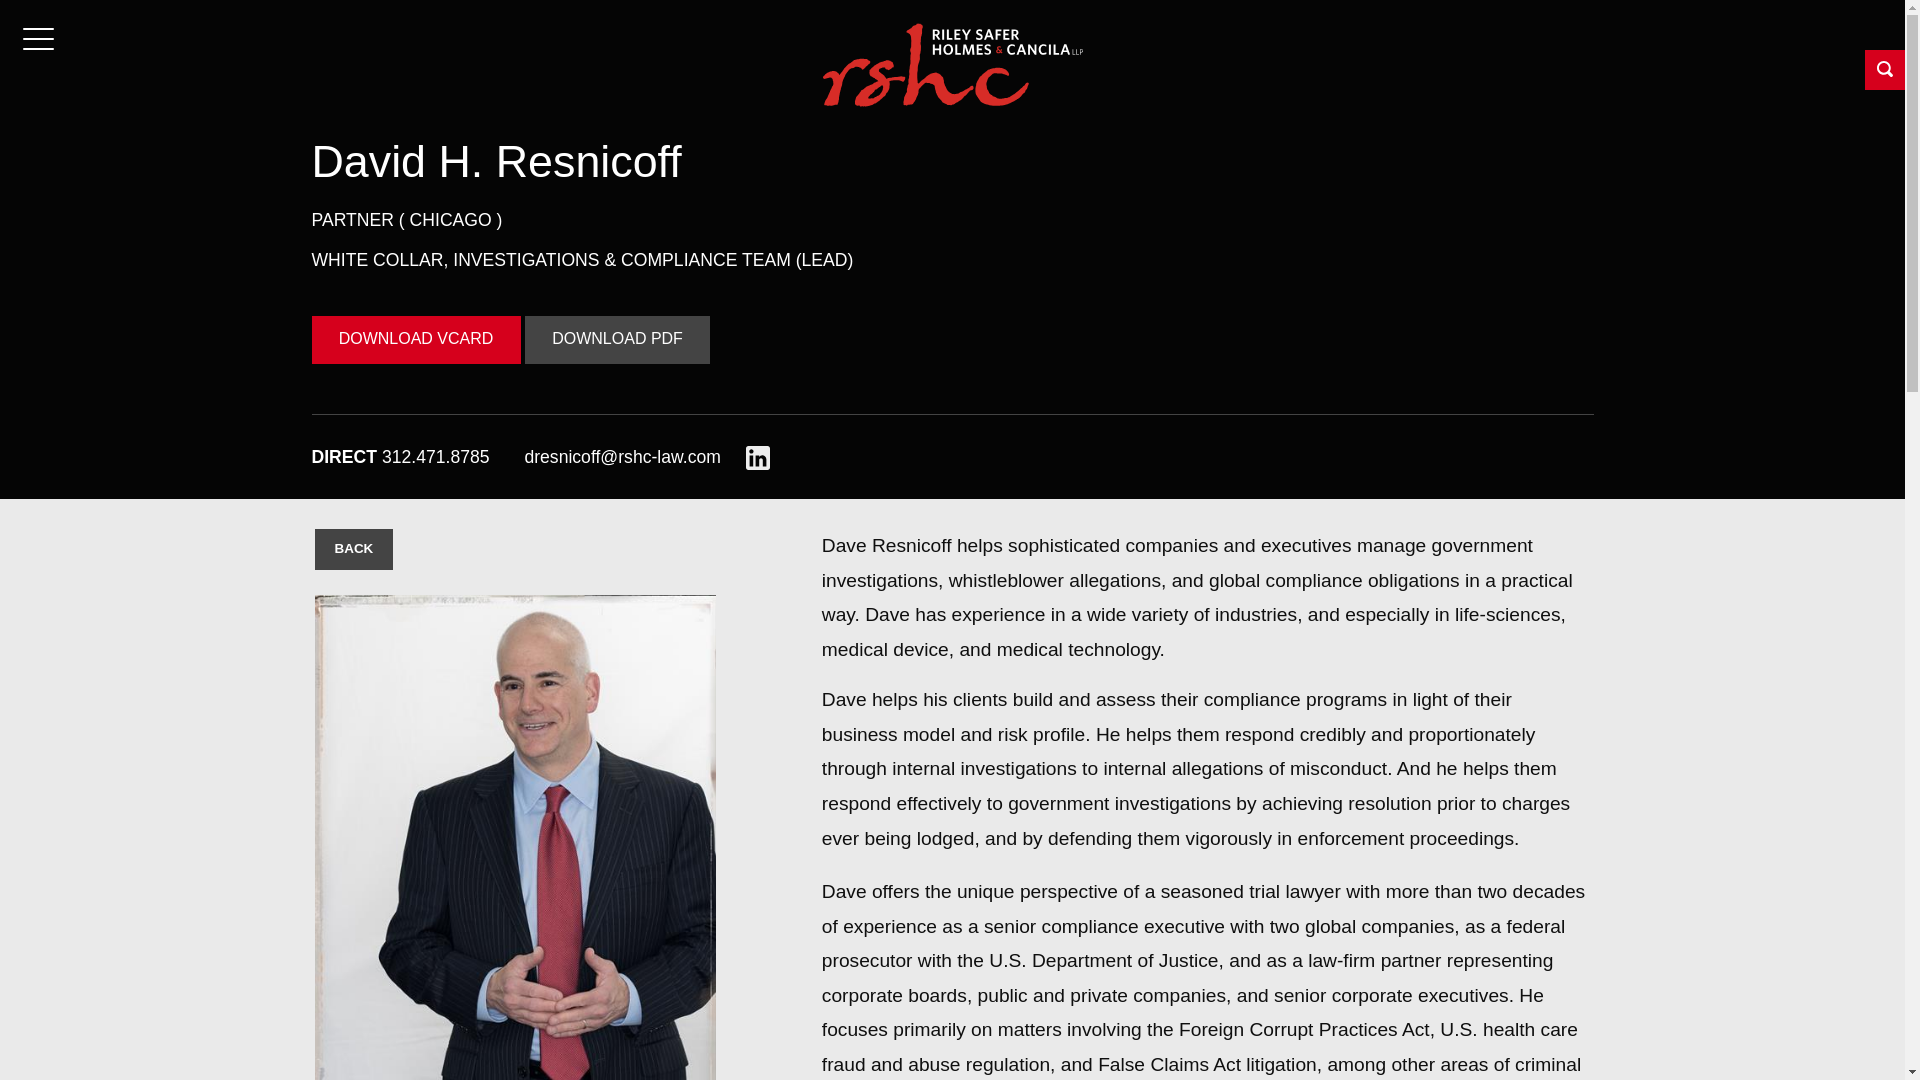  Describe the element at coordinates (24, 976) in the screenshot. I see `FACEBOOK` at that location.